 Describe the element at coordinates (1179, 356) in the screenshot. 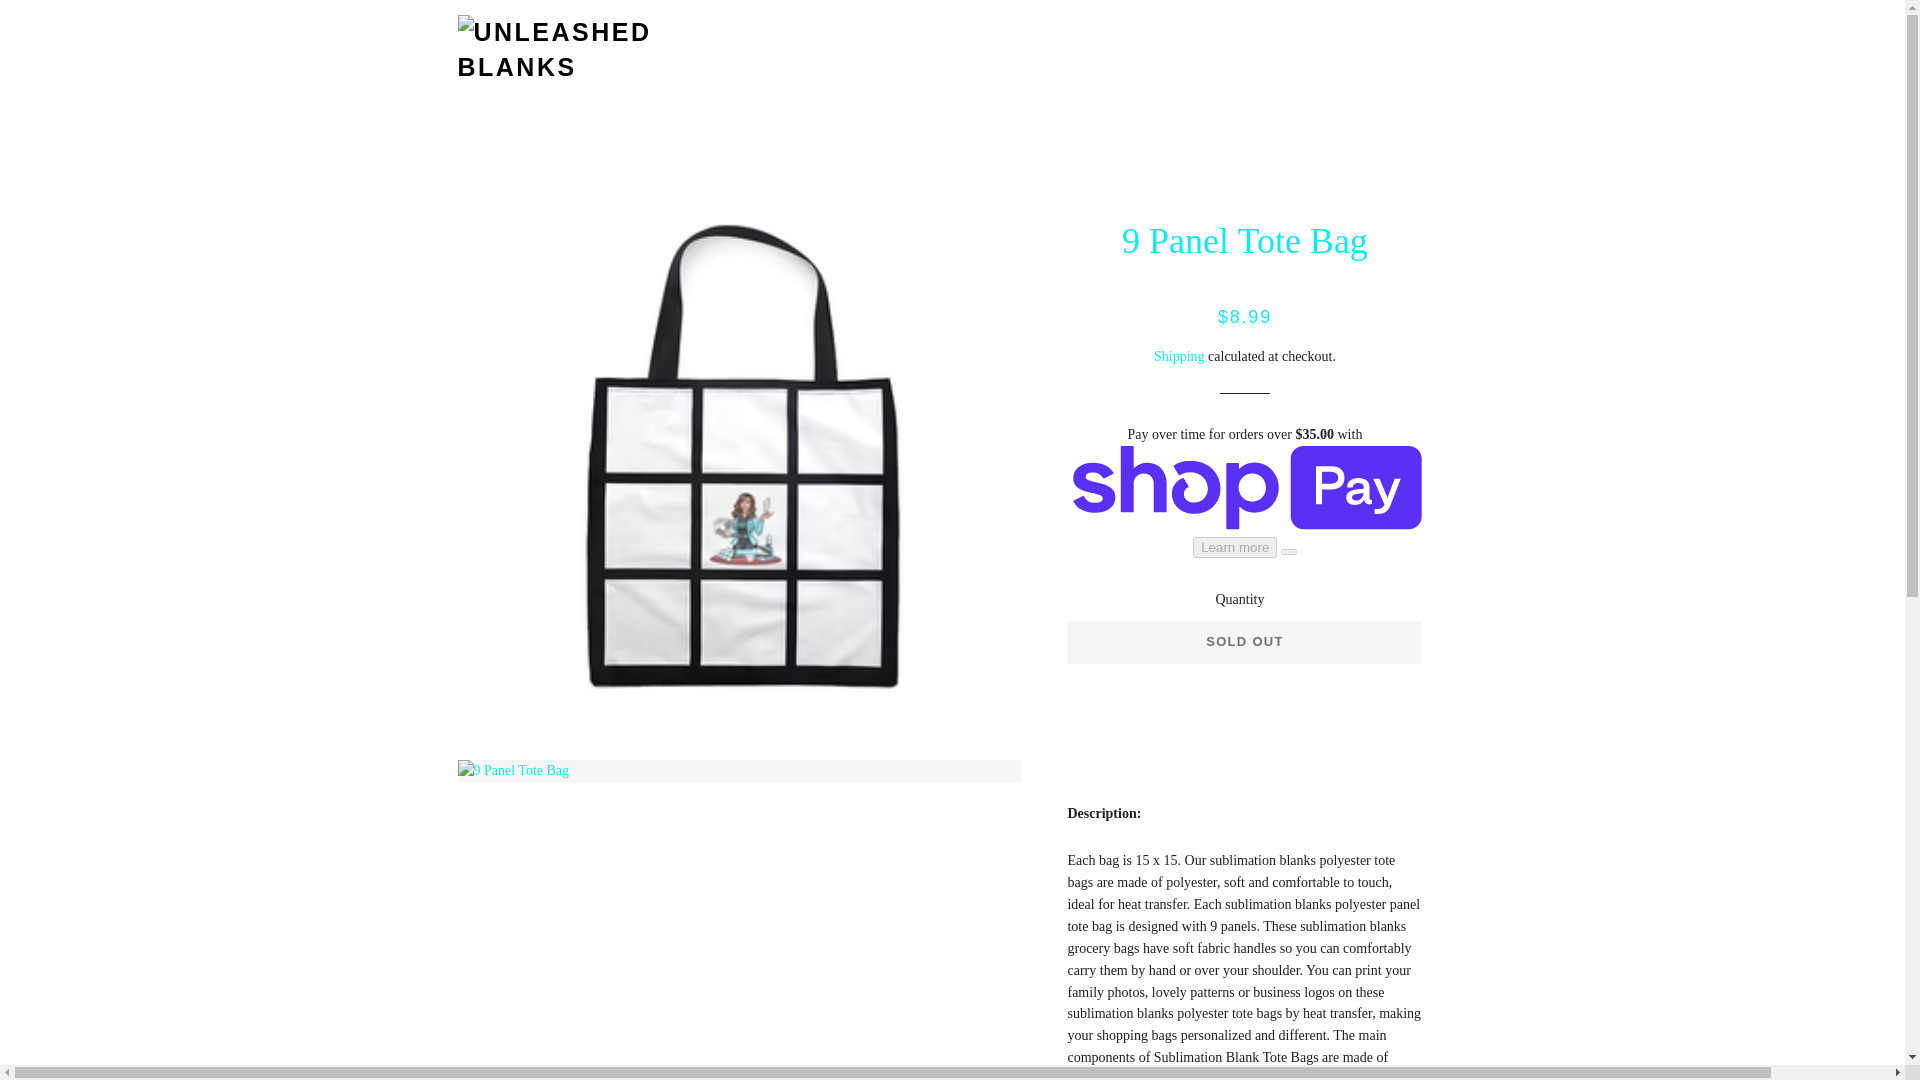

I see `Shipping` at that location.